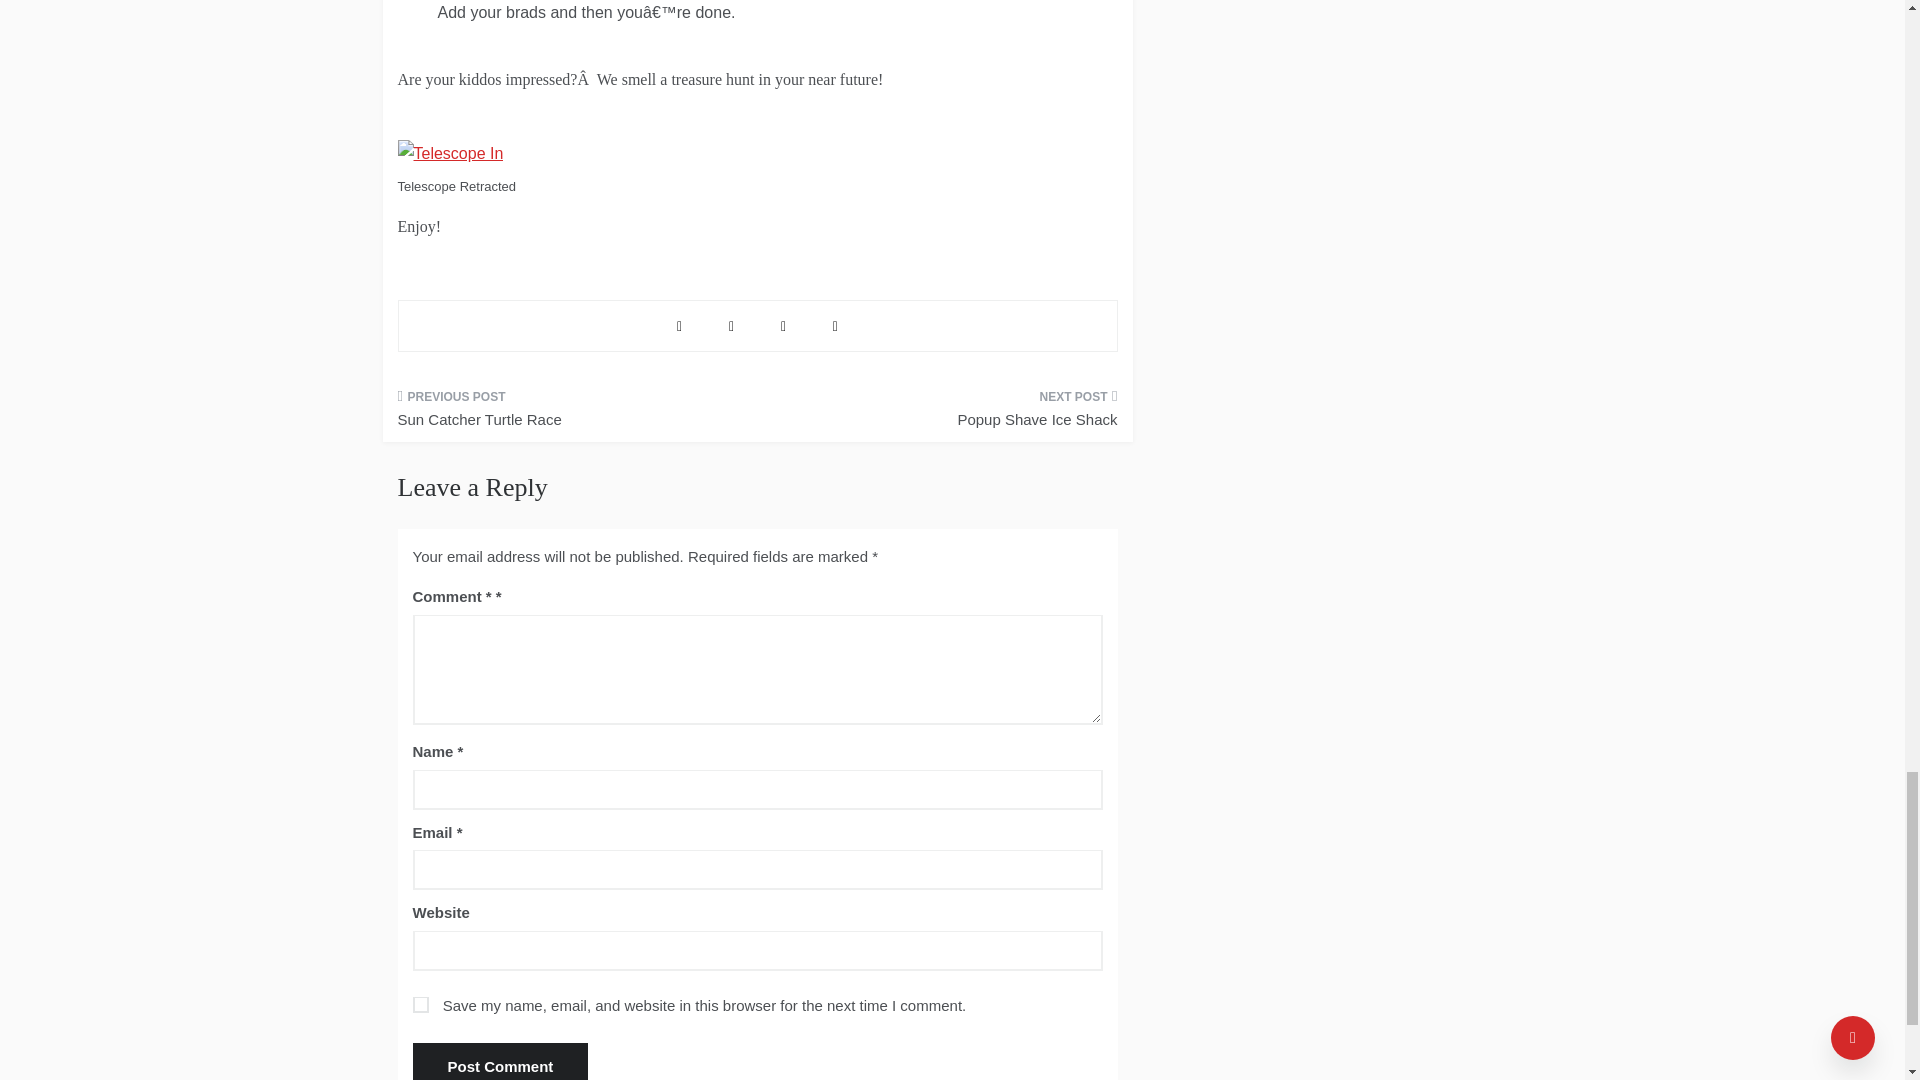 The height and width of the screenshot is (1080, 1920). What do you see at coordinates (500, 1062) in the screenshot?
I see `Post Comment` at bounding box center [500, 1062].